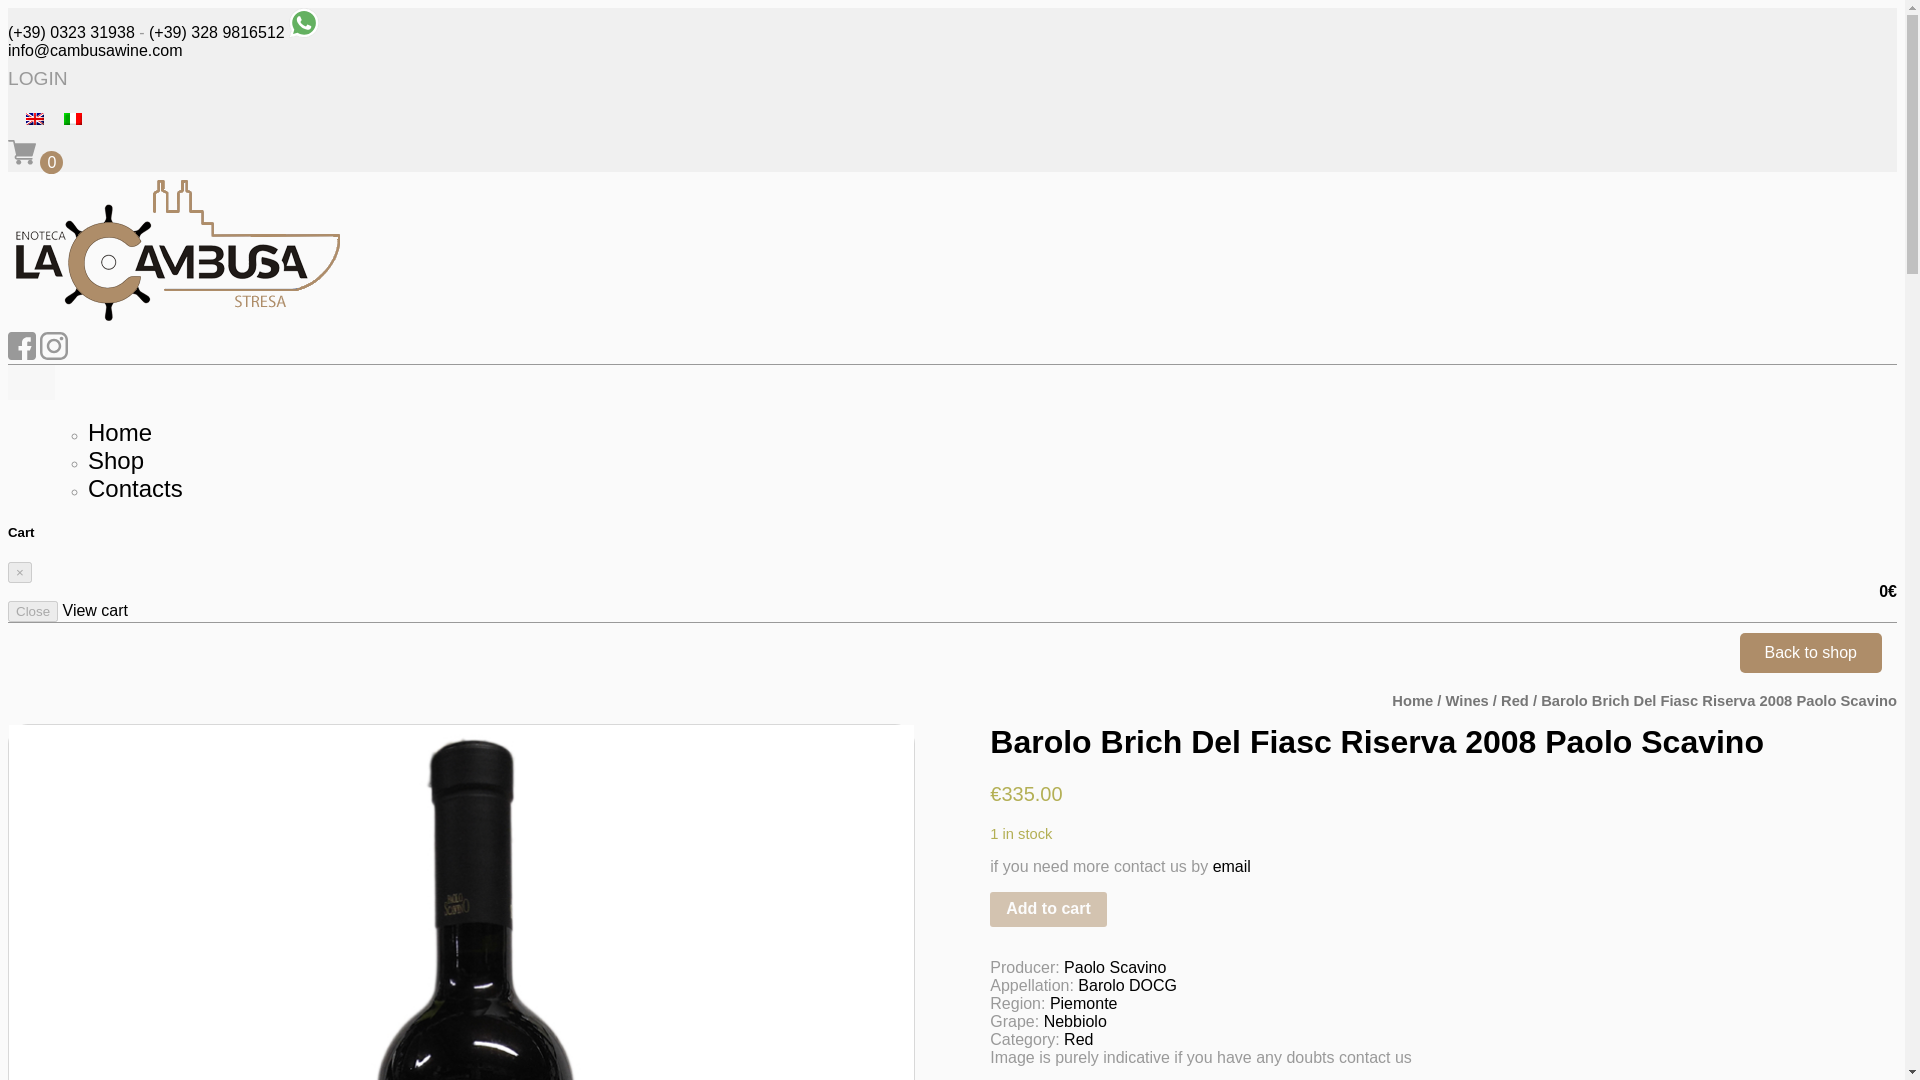 Image resolution: width=1920 pixels, height=1080 pixels. What do you see at coordinates (135, 488) in the screenshot?
I see `Contacts` at bounding box center [135, 488].